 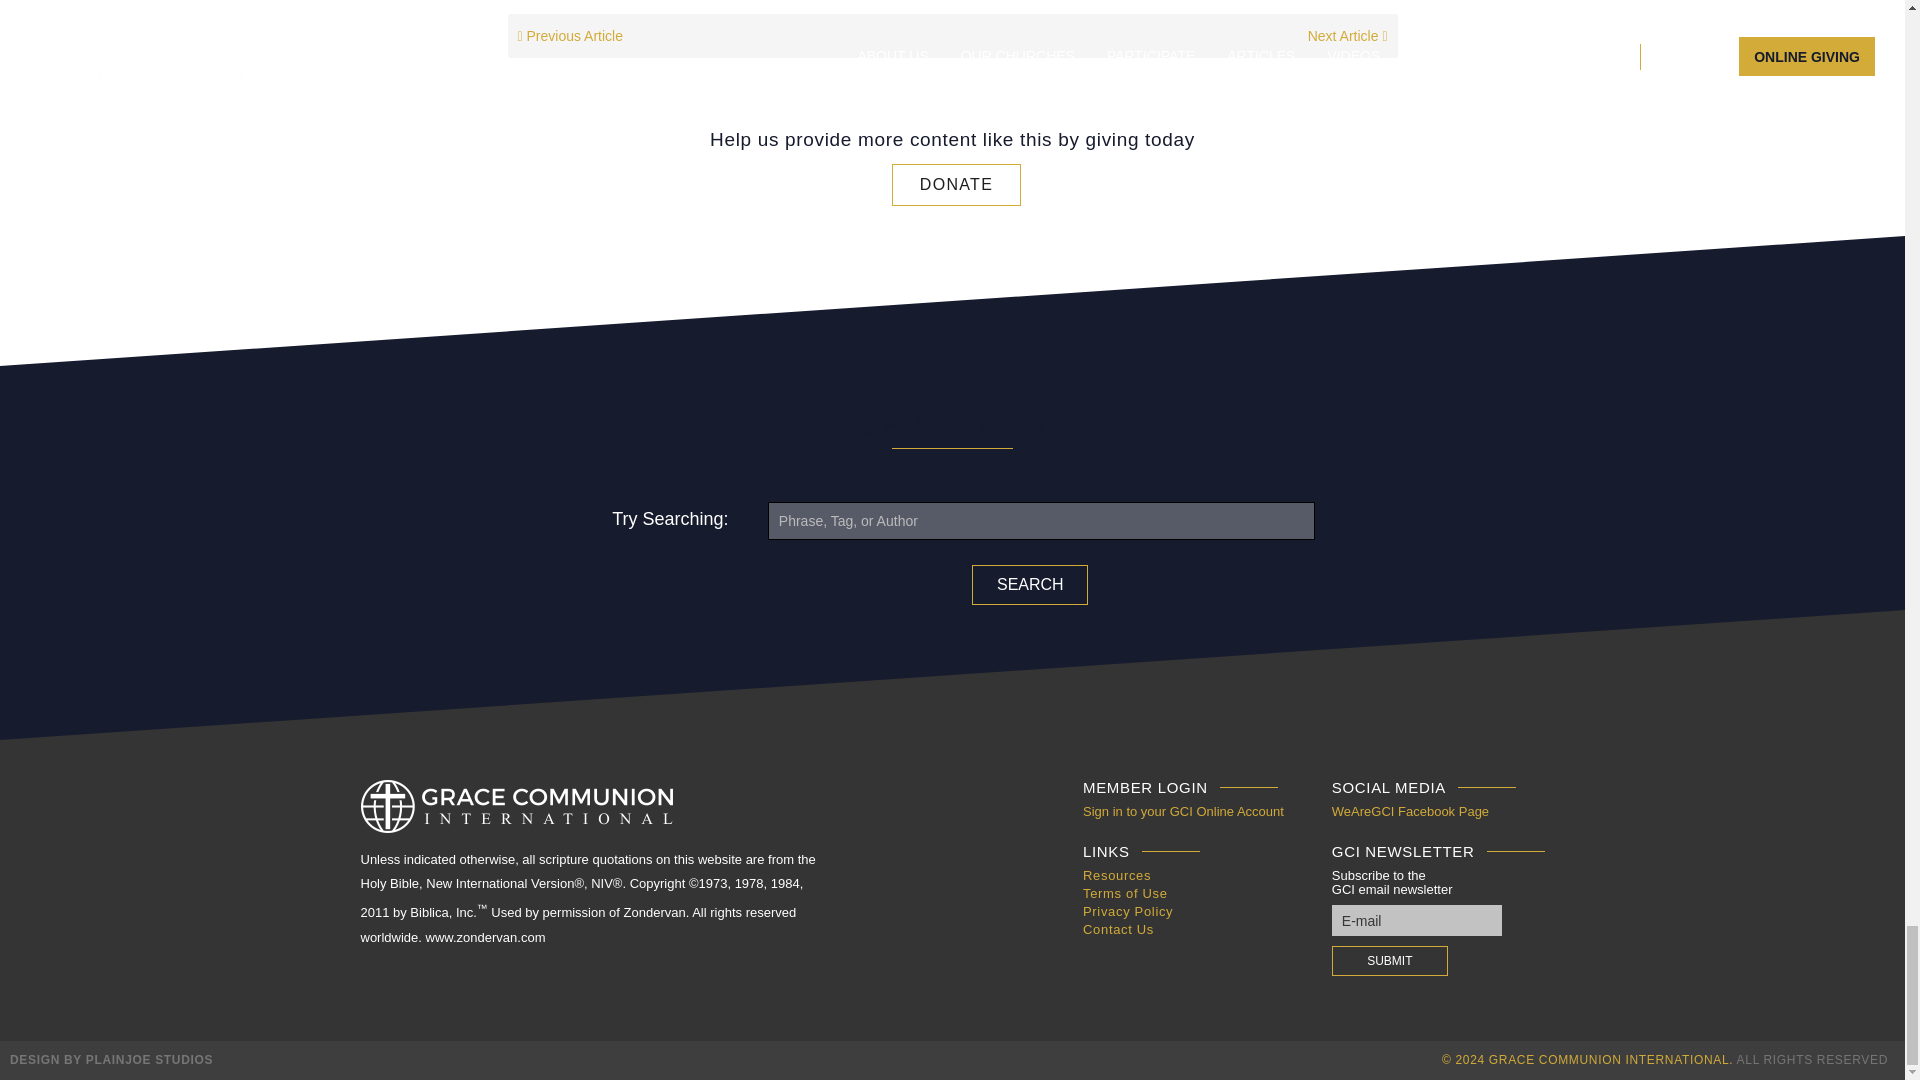 I want to click on Search, so click(x=1030, y=584).